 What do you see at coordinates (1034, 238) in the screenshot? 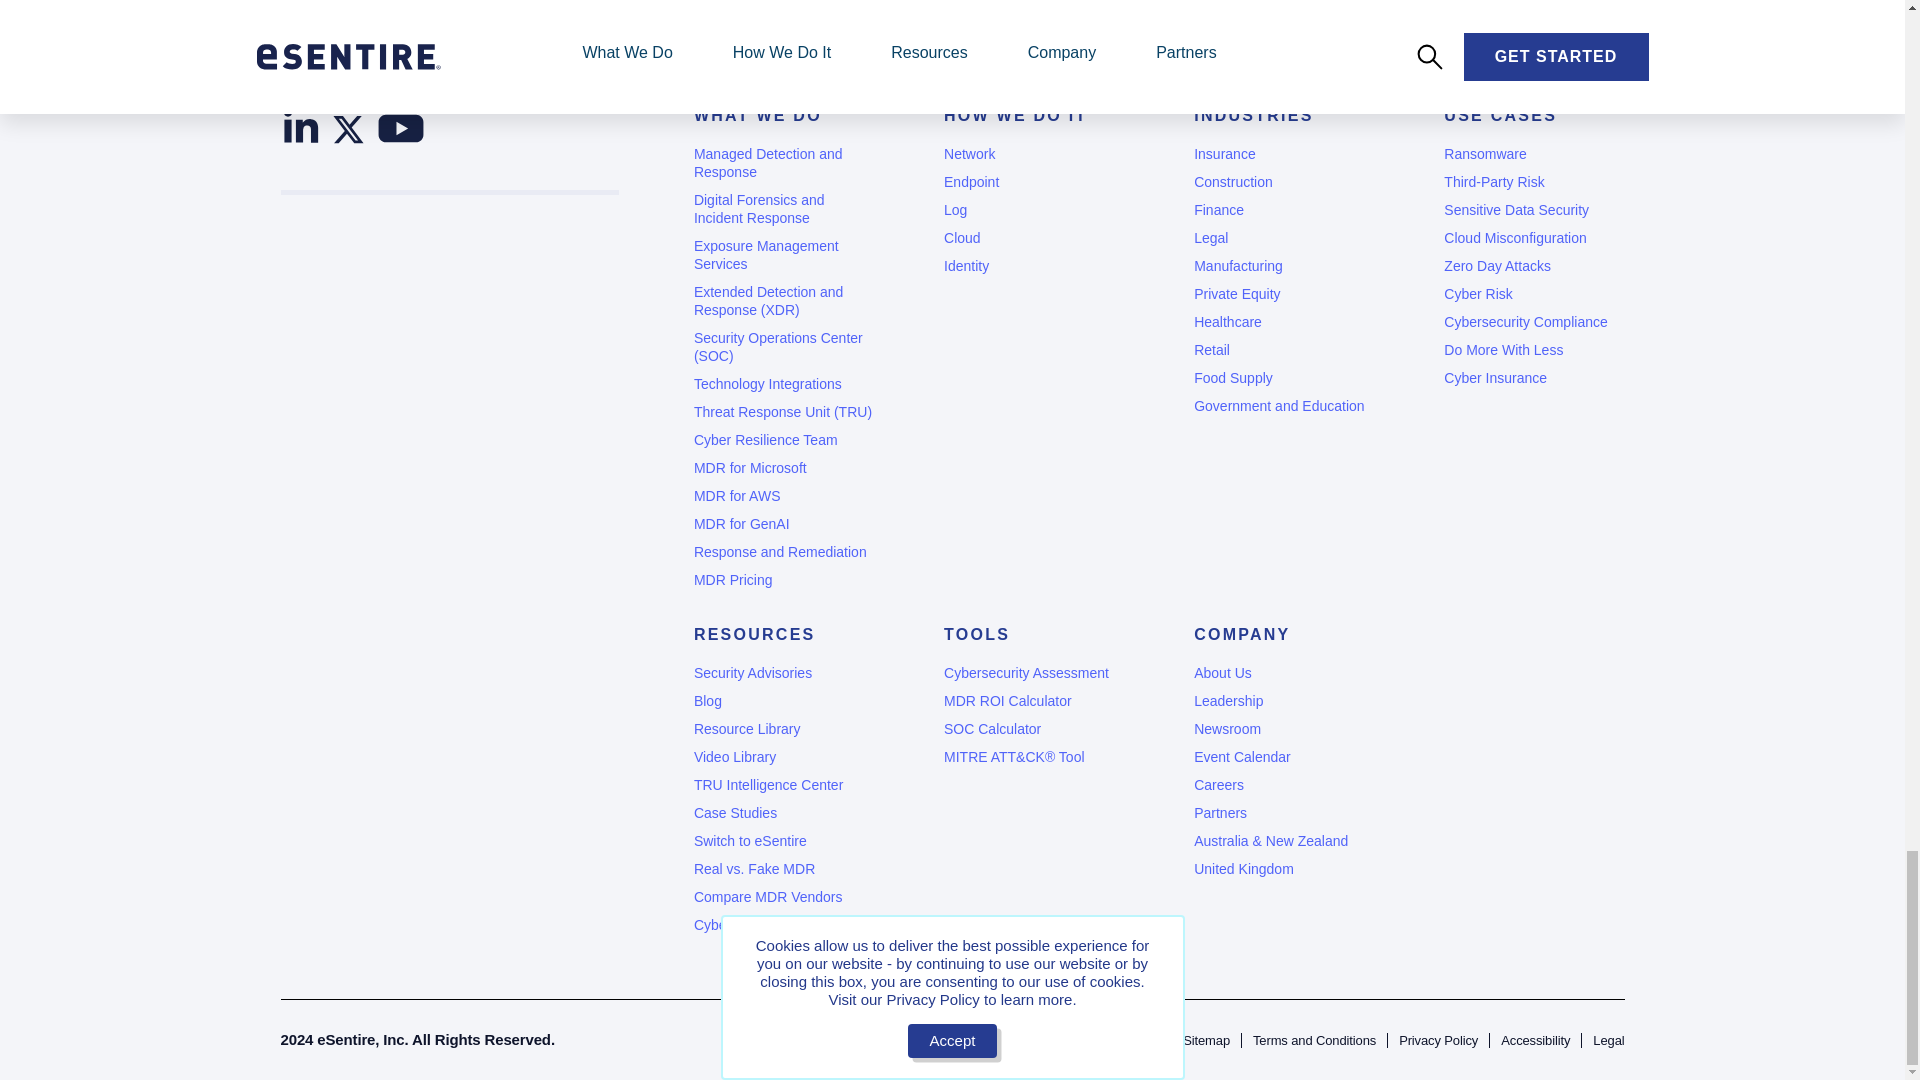
I see `Cloud` at bounding box center [1034, 238].